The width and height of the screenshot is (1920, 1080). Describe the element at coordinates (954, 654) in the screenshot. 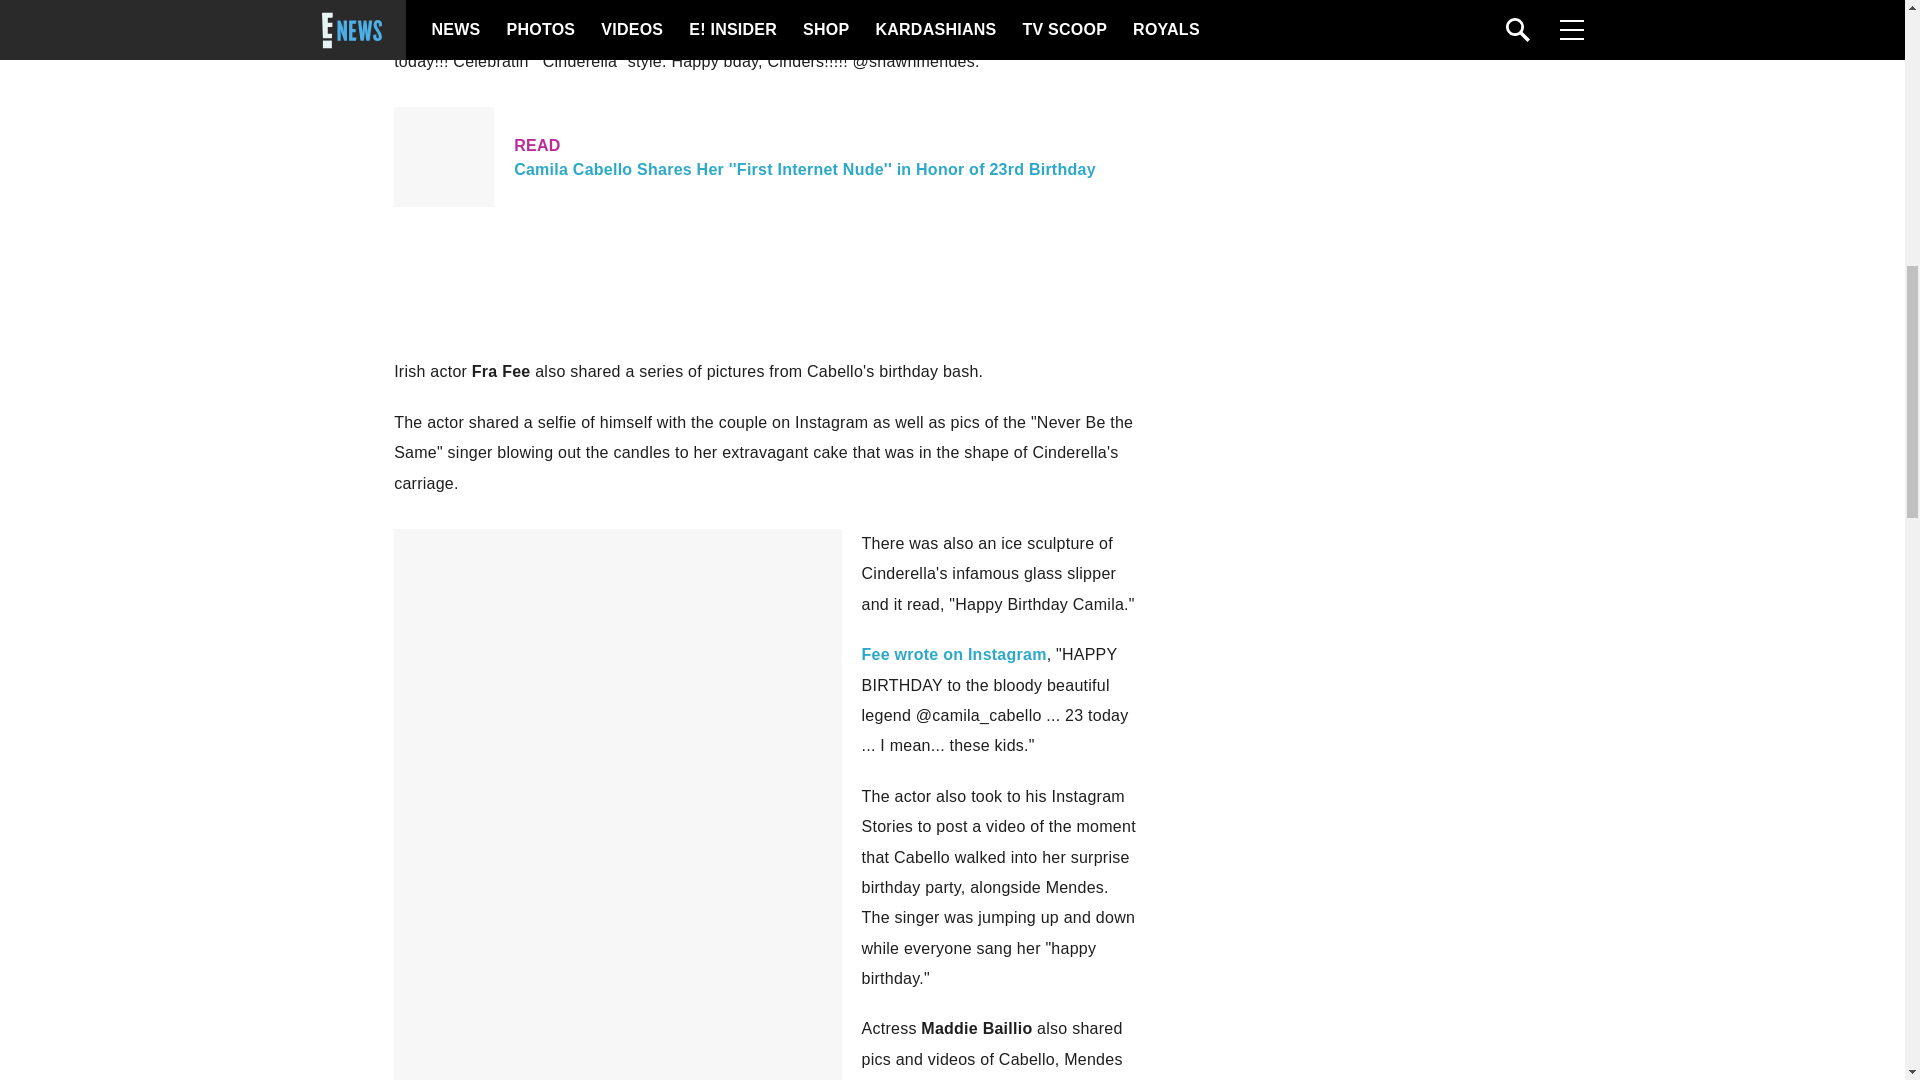

I see `Fee wrote on Instagram` at that location.